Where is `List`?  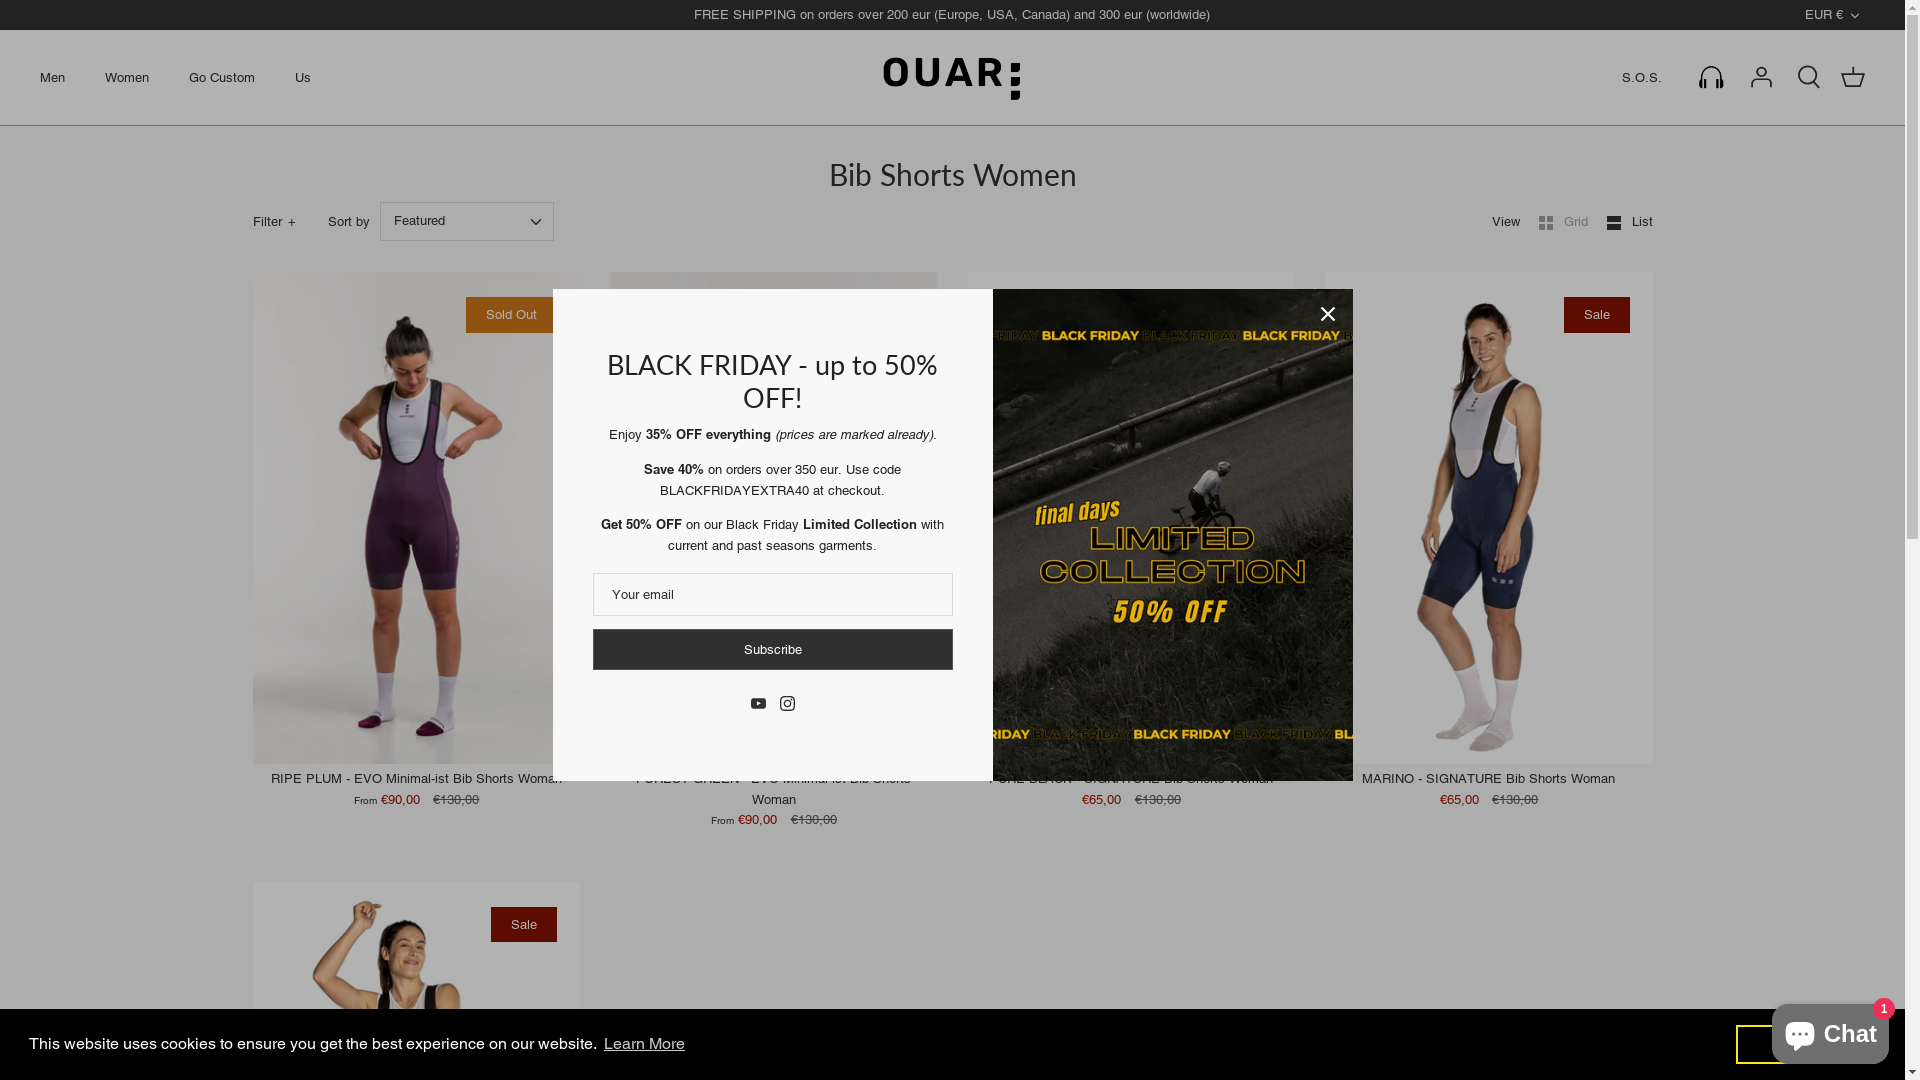 List is located at coordinates (1629, 222).